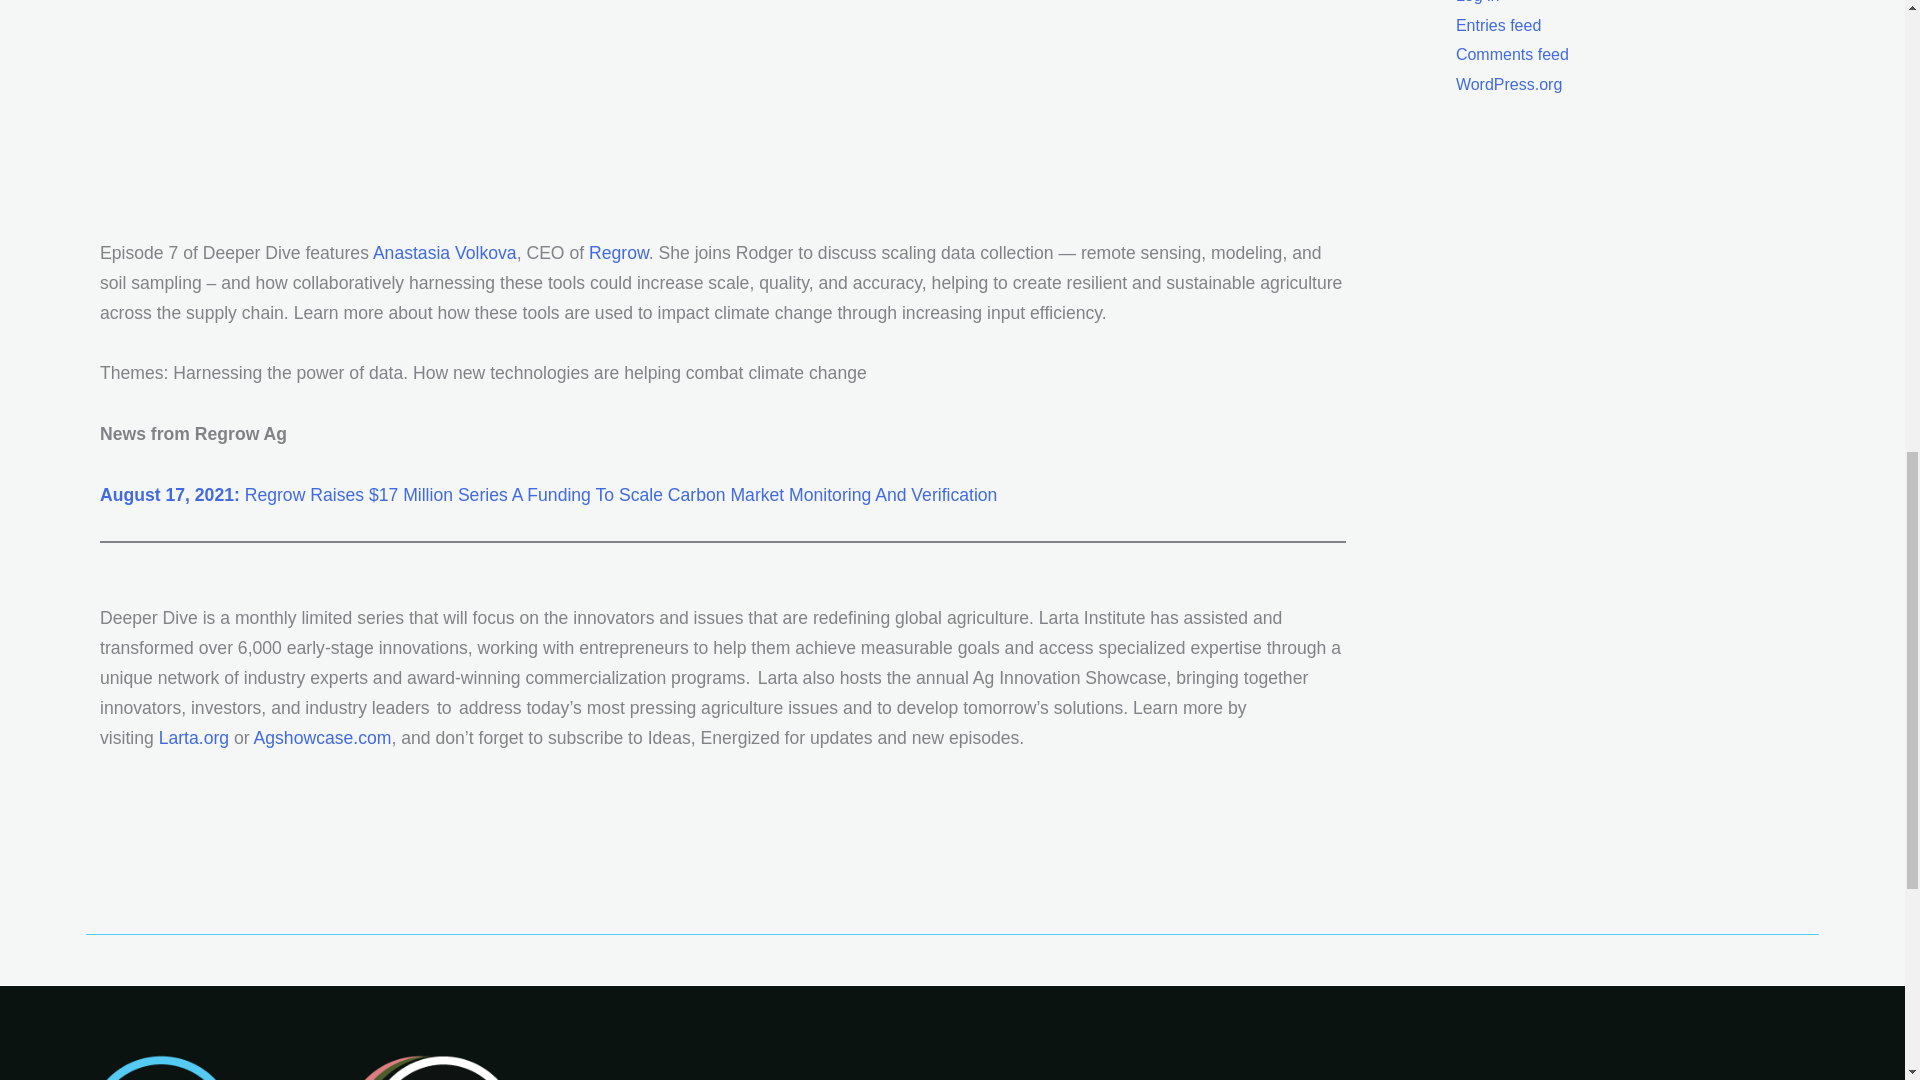 This screenshot has height=1080, width=1920. I want to click on Agshowcase.com, so click(322, 738).